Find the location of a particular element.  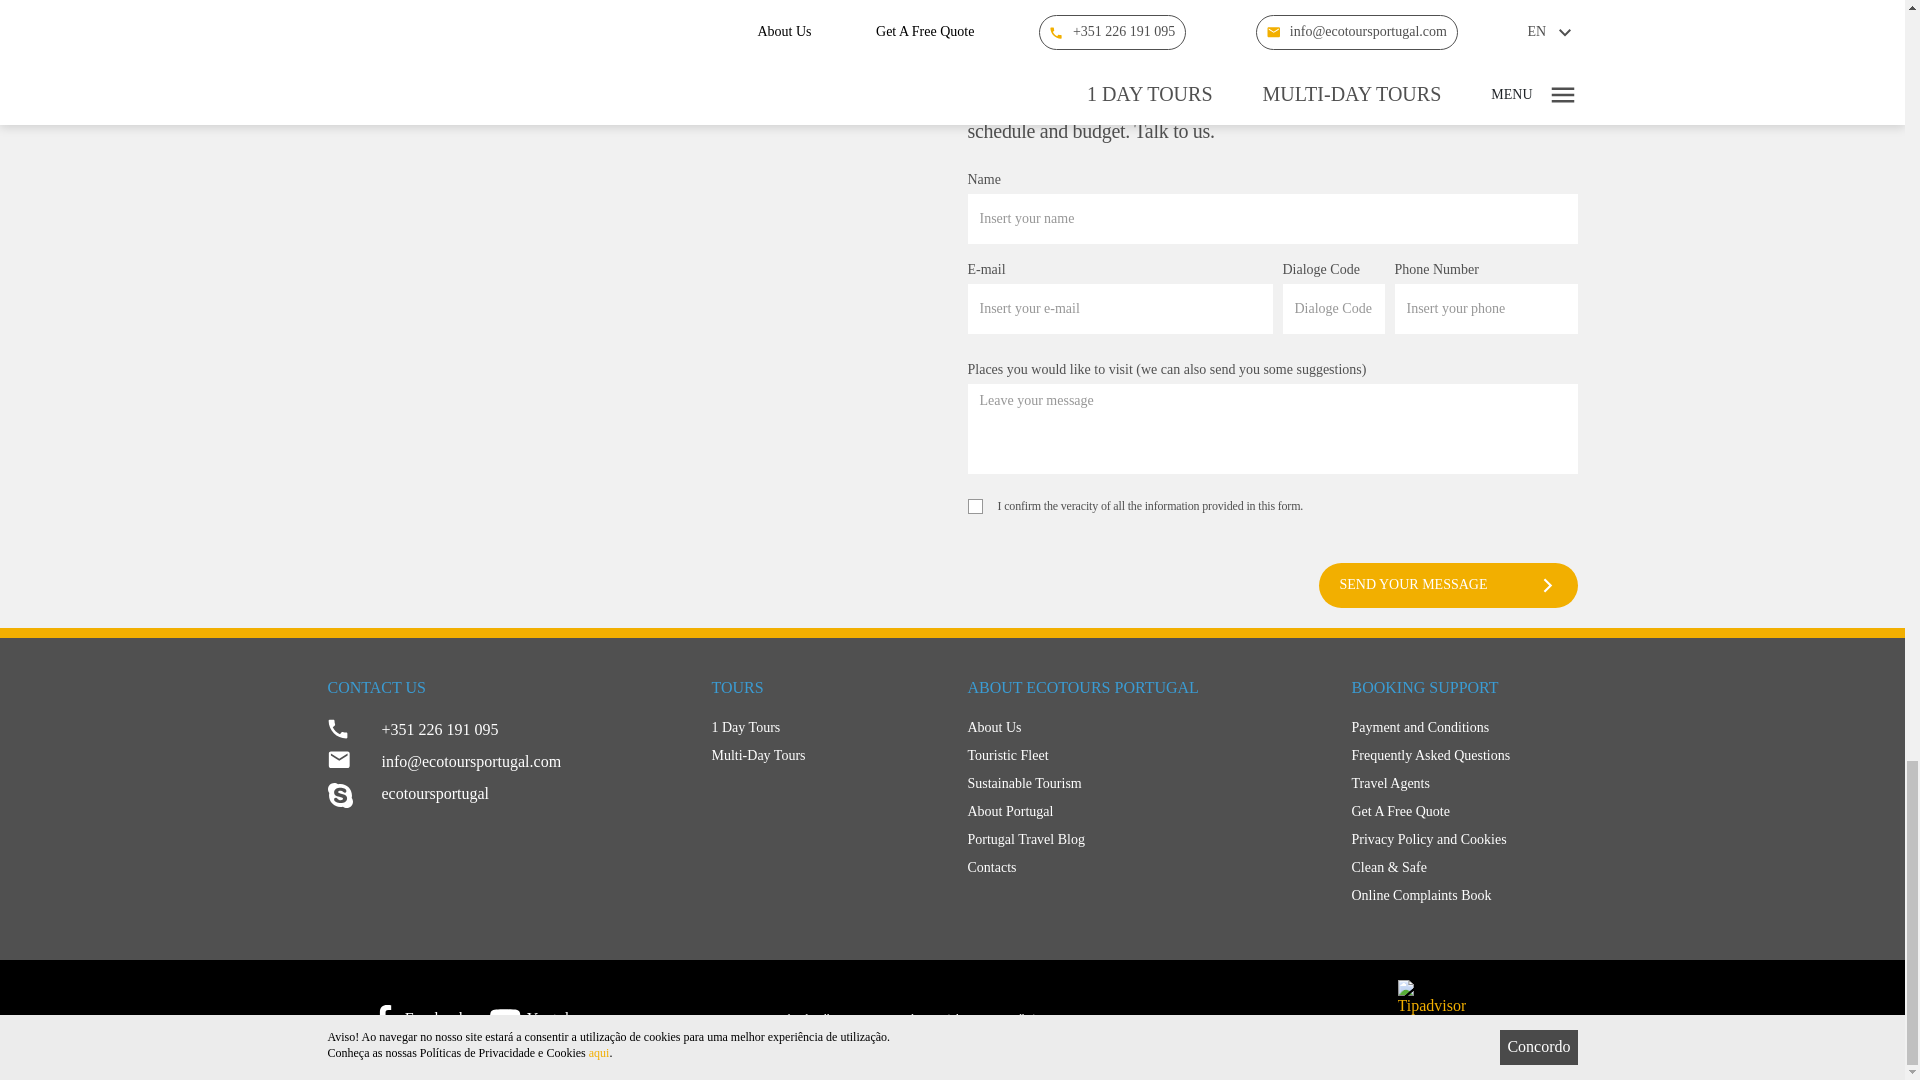

Get A Free Quote is located at coordinates (1464, 812).